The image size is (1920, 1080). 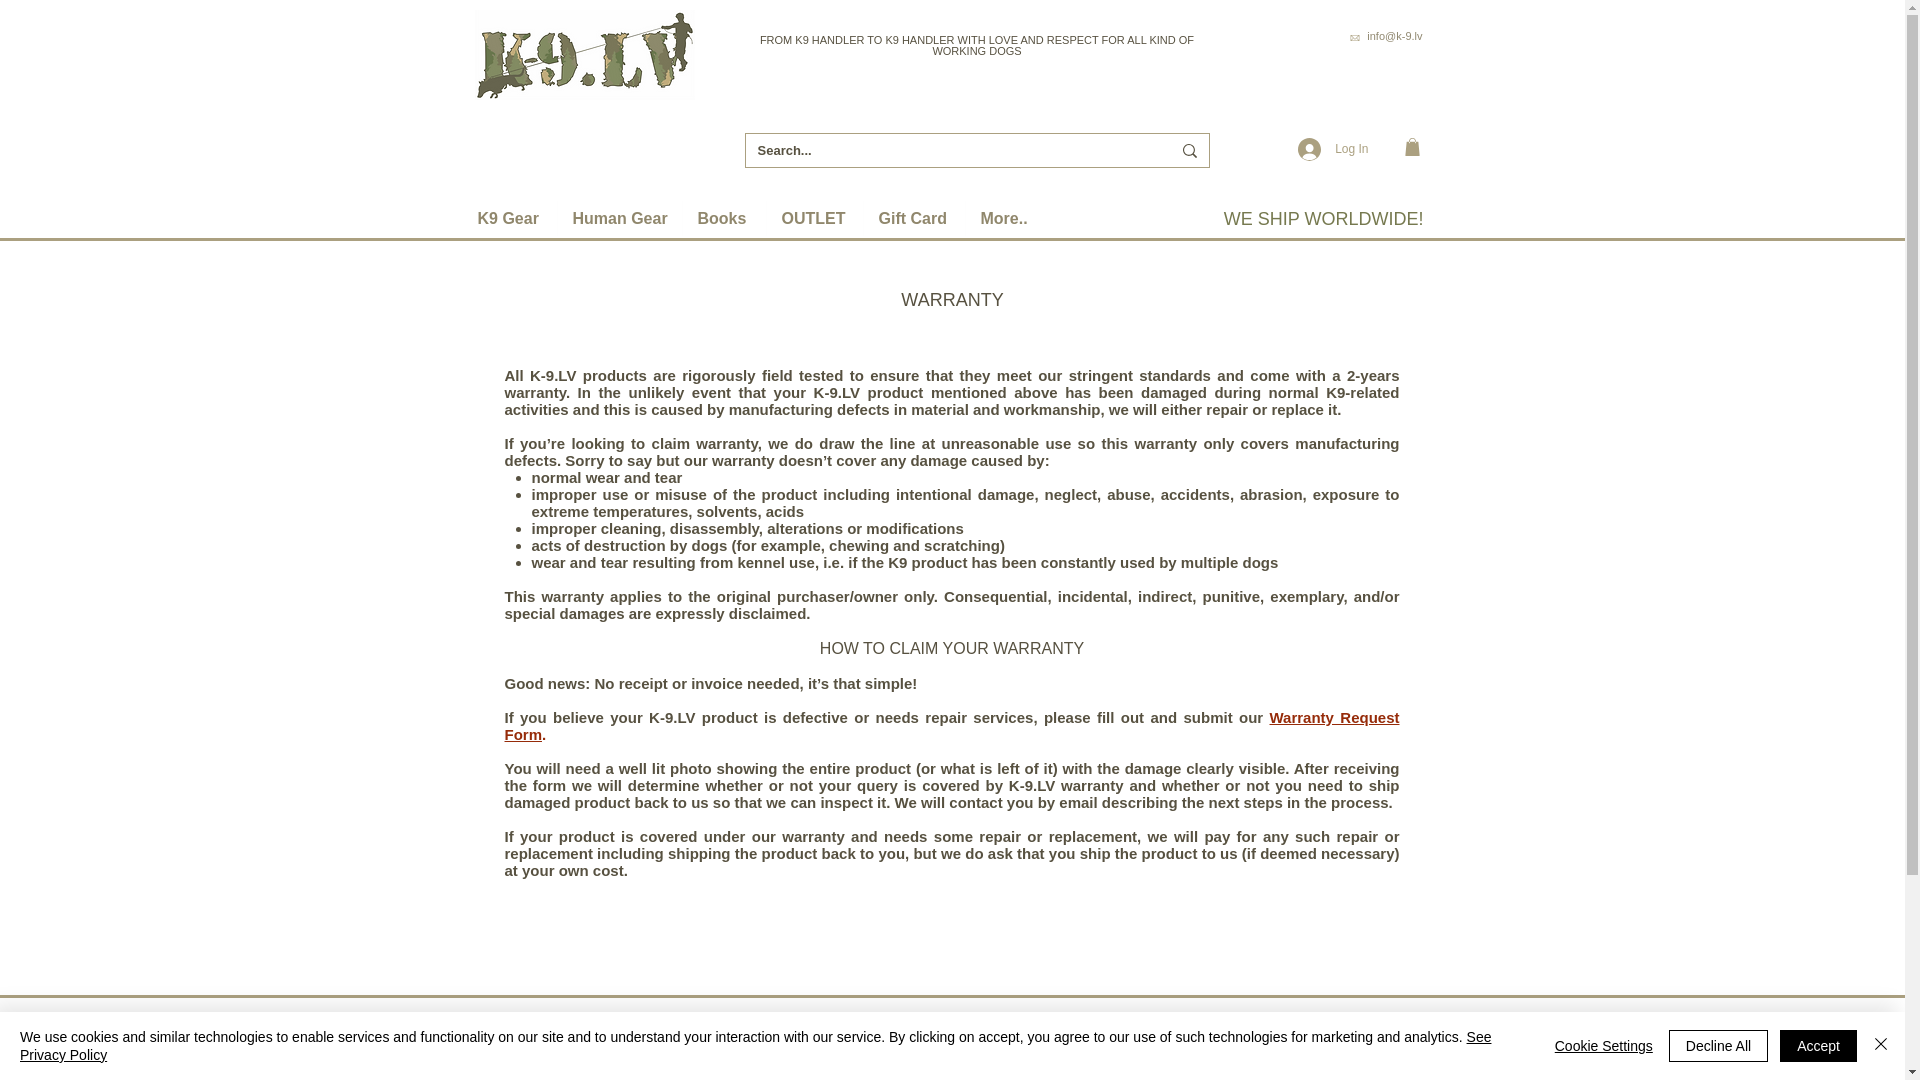 I want to click on www.k-9.lv, so click(x=1404, y=72).